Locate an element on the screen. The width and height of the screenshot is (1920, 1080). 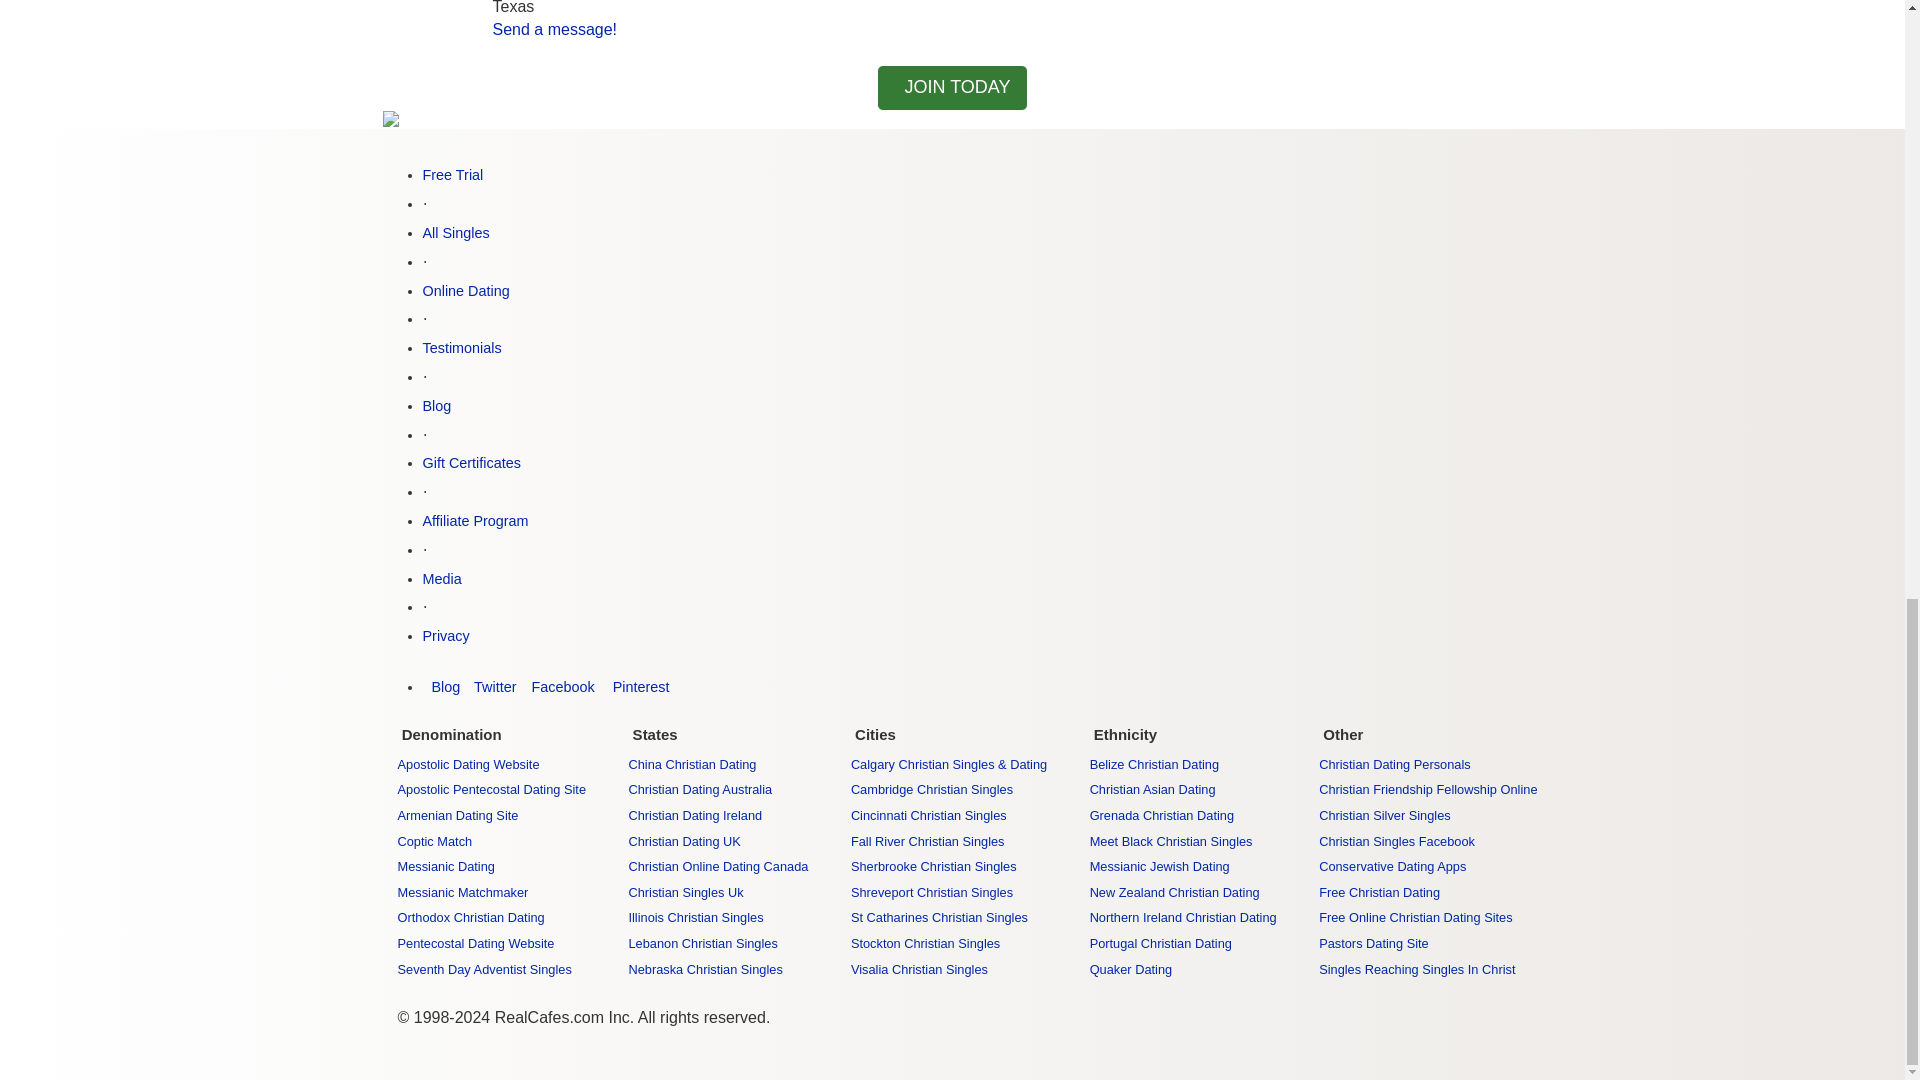
Free Trial is located at coordinates (452, 174).